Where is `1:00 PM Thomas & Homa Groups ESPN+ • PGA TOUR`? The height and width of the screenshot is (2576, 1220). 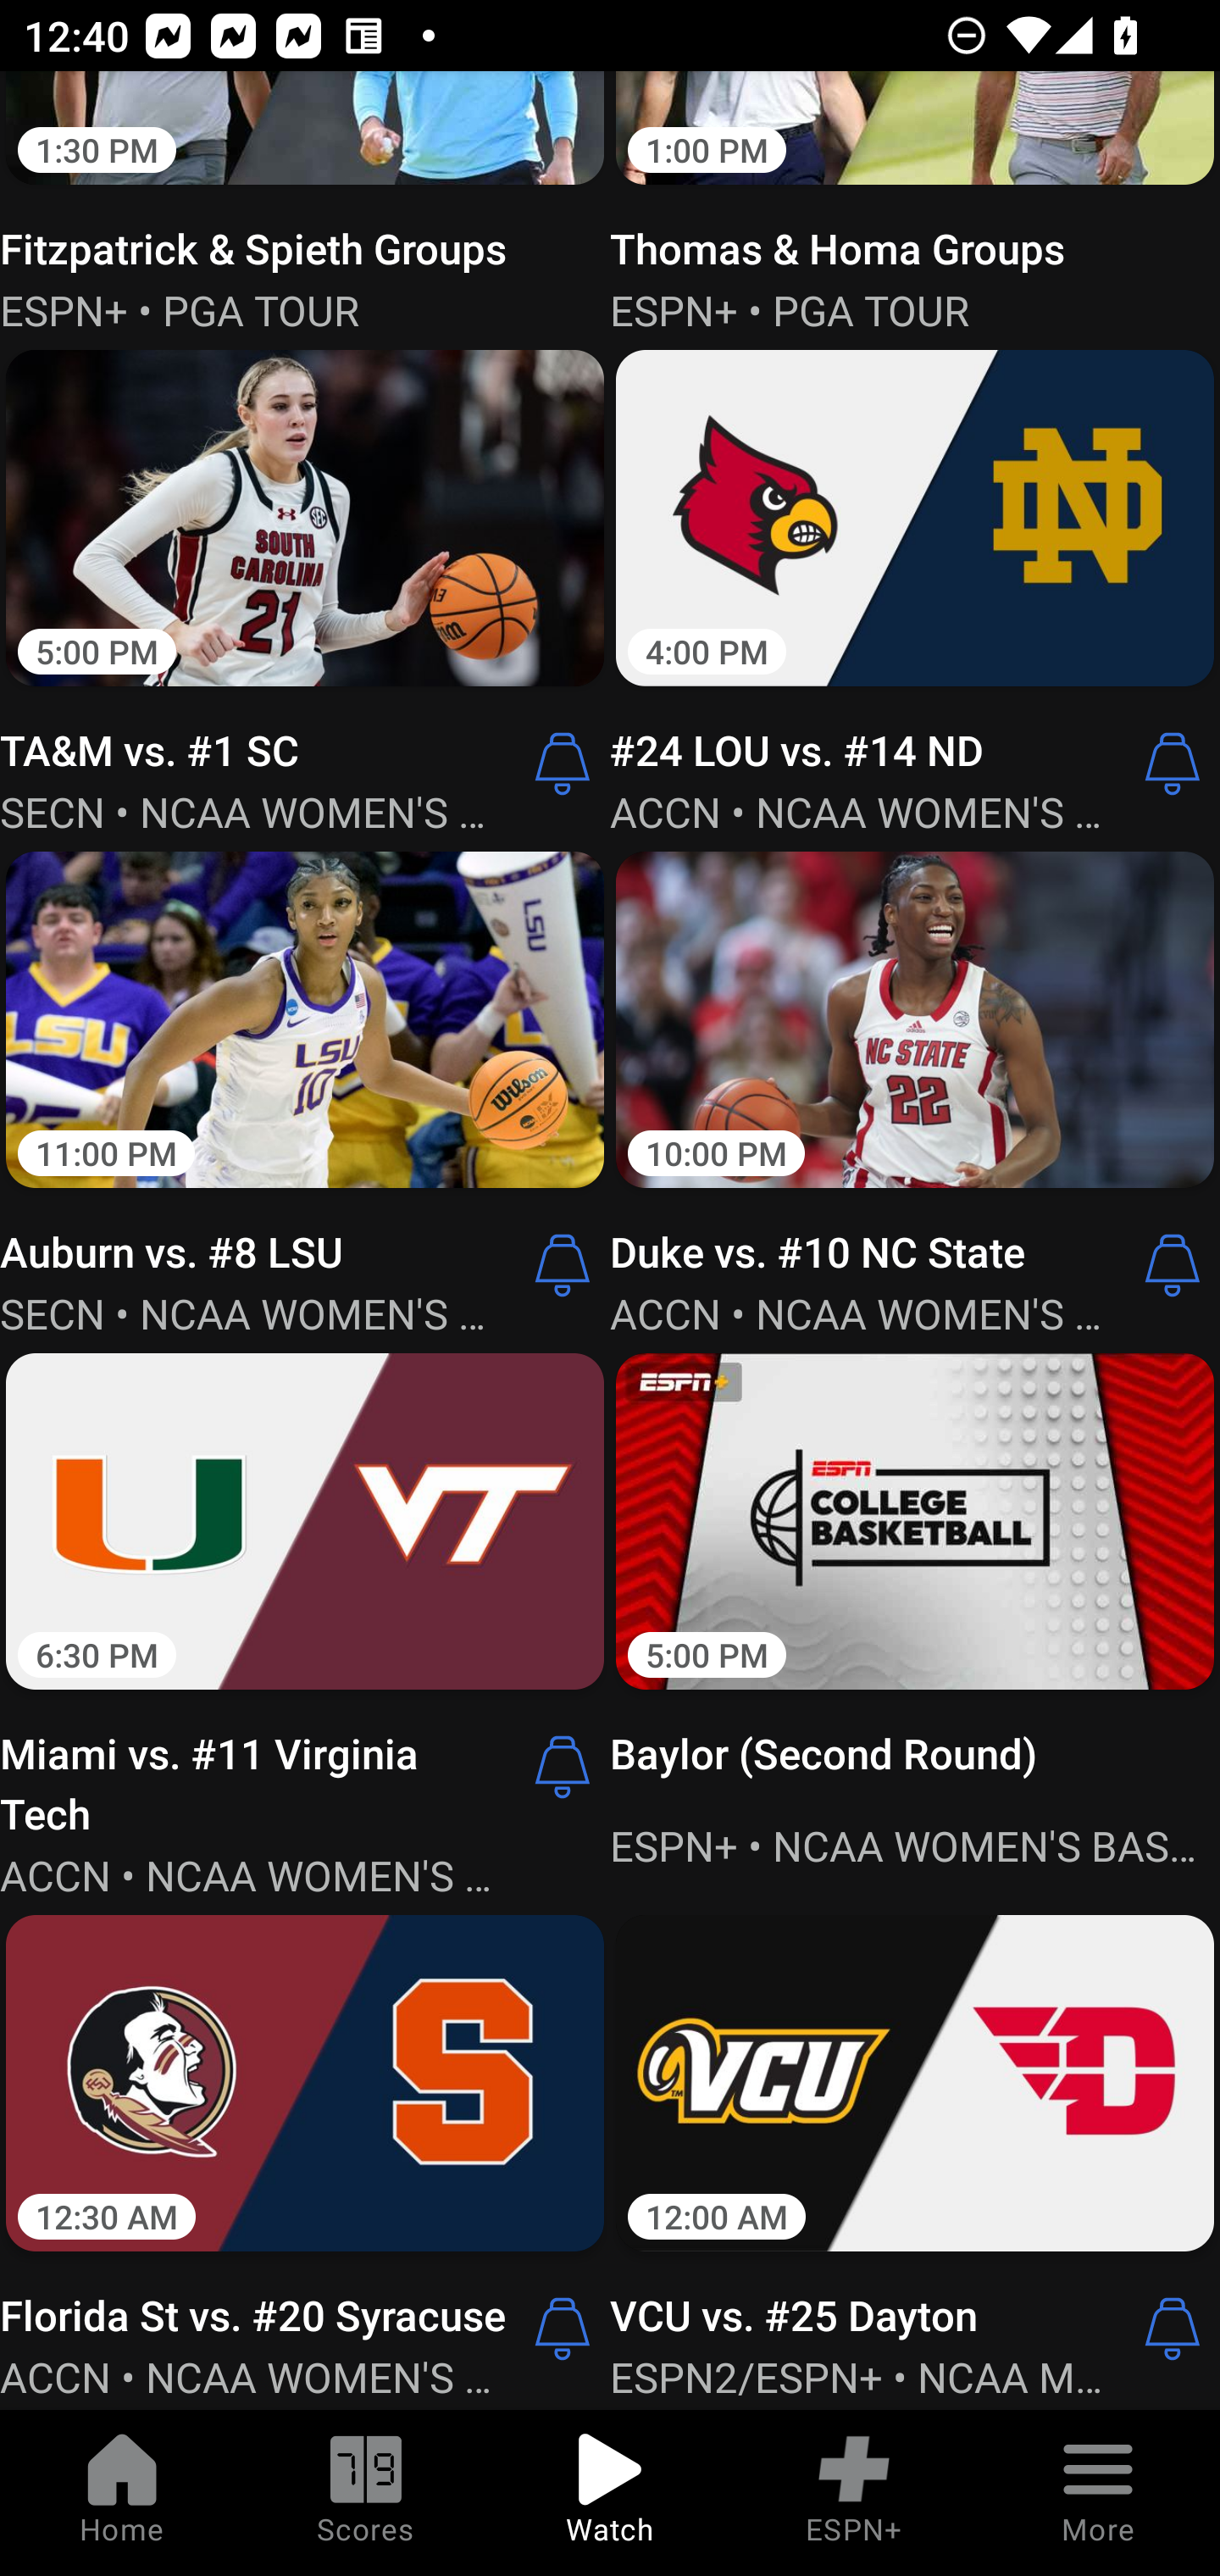 1:00 PM Thomas & Homa Groups ESPN+ • PGA TOUR is located at coordinates (915, 205).